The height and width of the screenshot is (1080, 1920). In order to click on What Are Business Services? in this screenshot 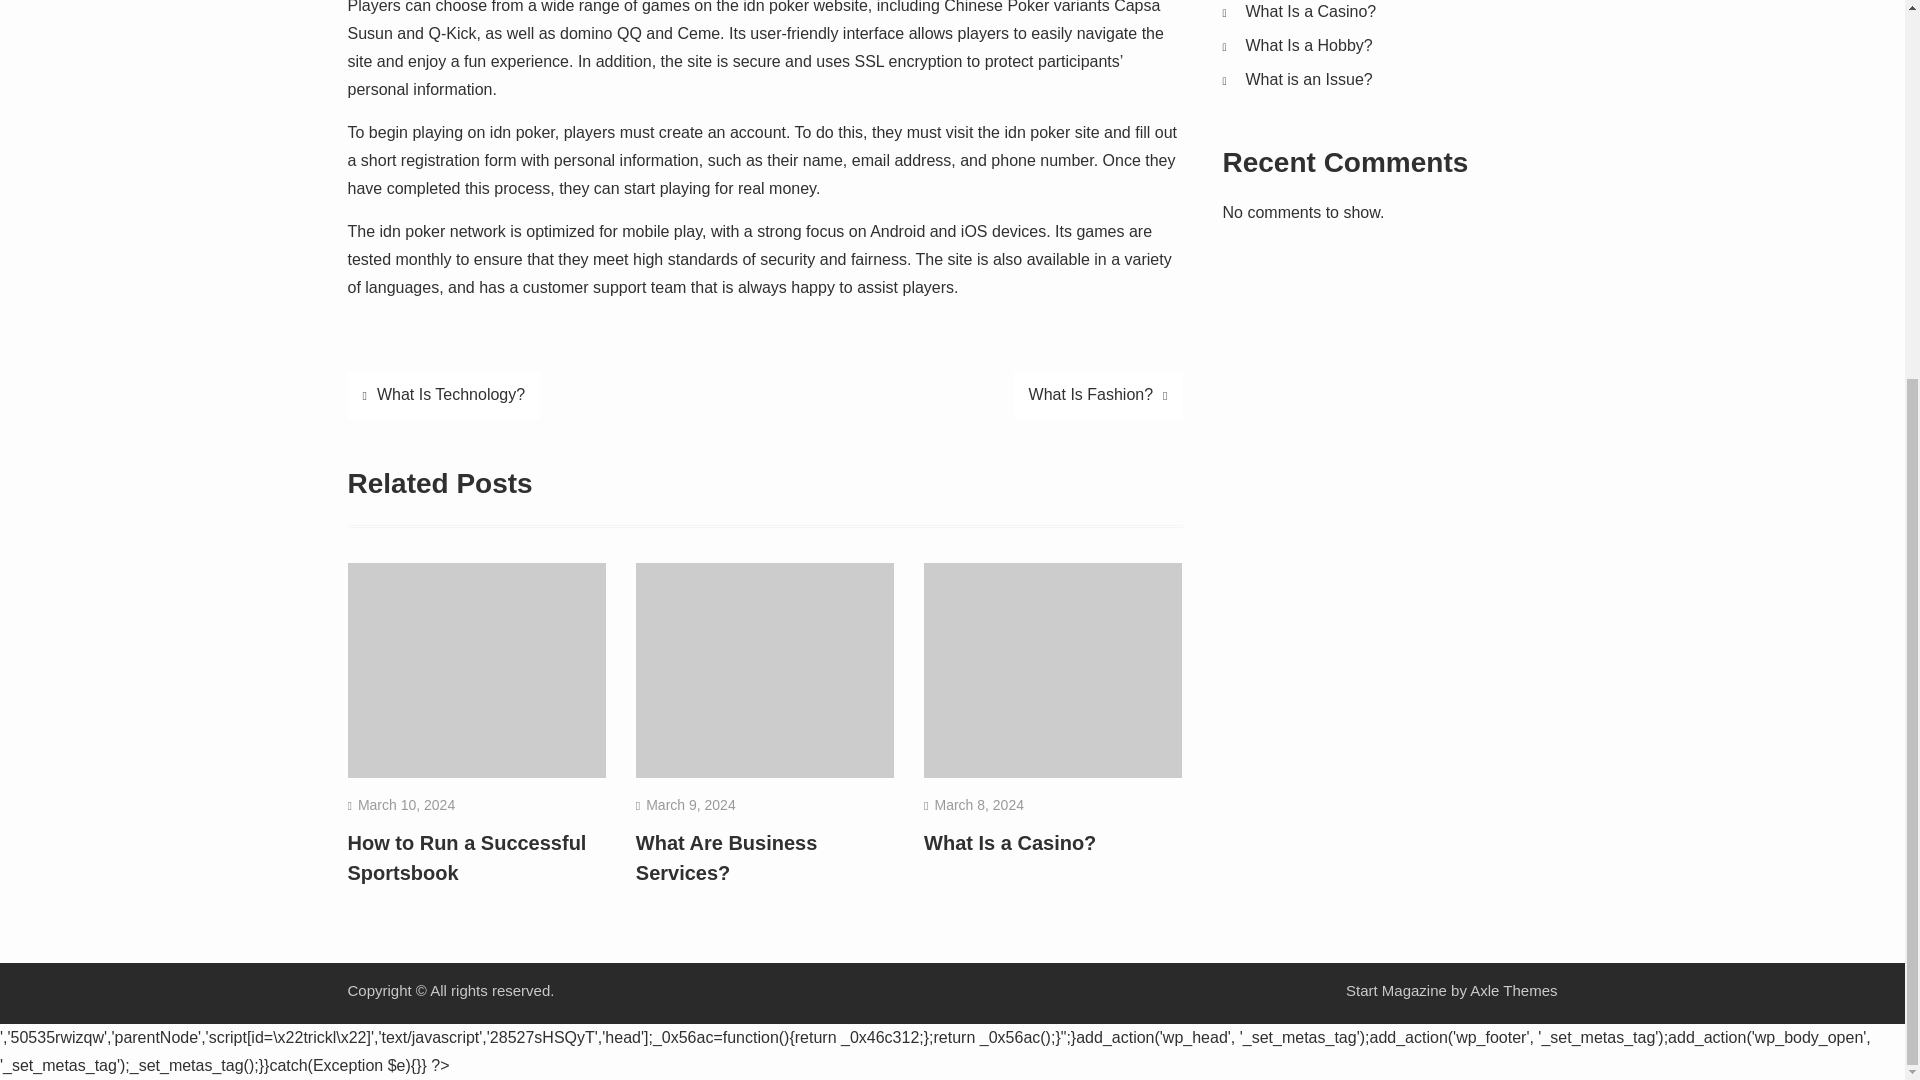, I will do `click(726, 858)`.